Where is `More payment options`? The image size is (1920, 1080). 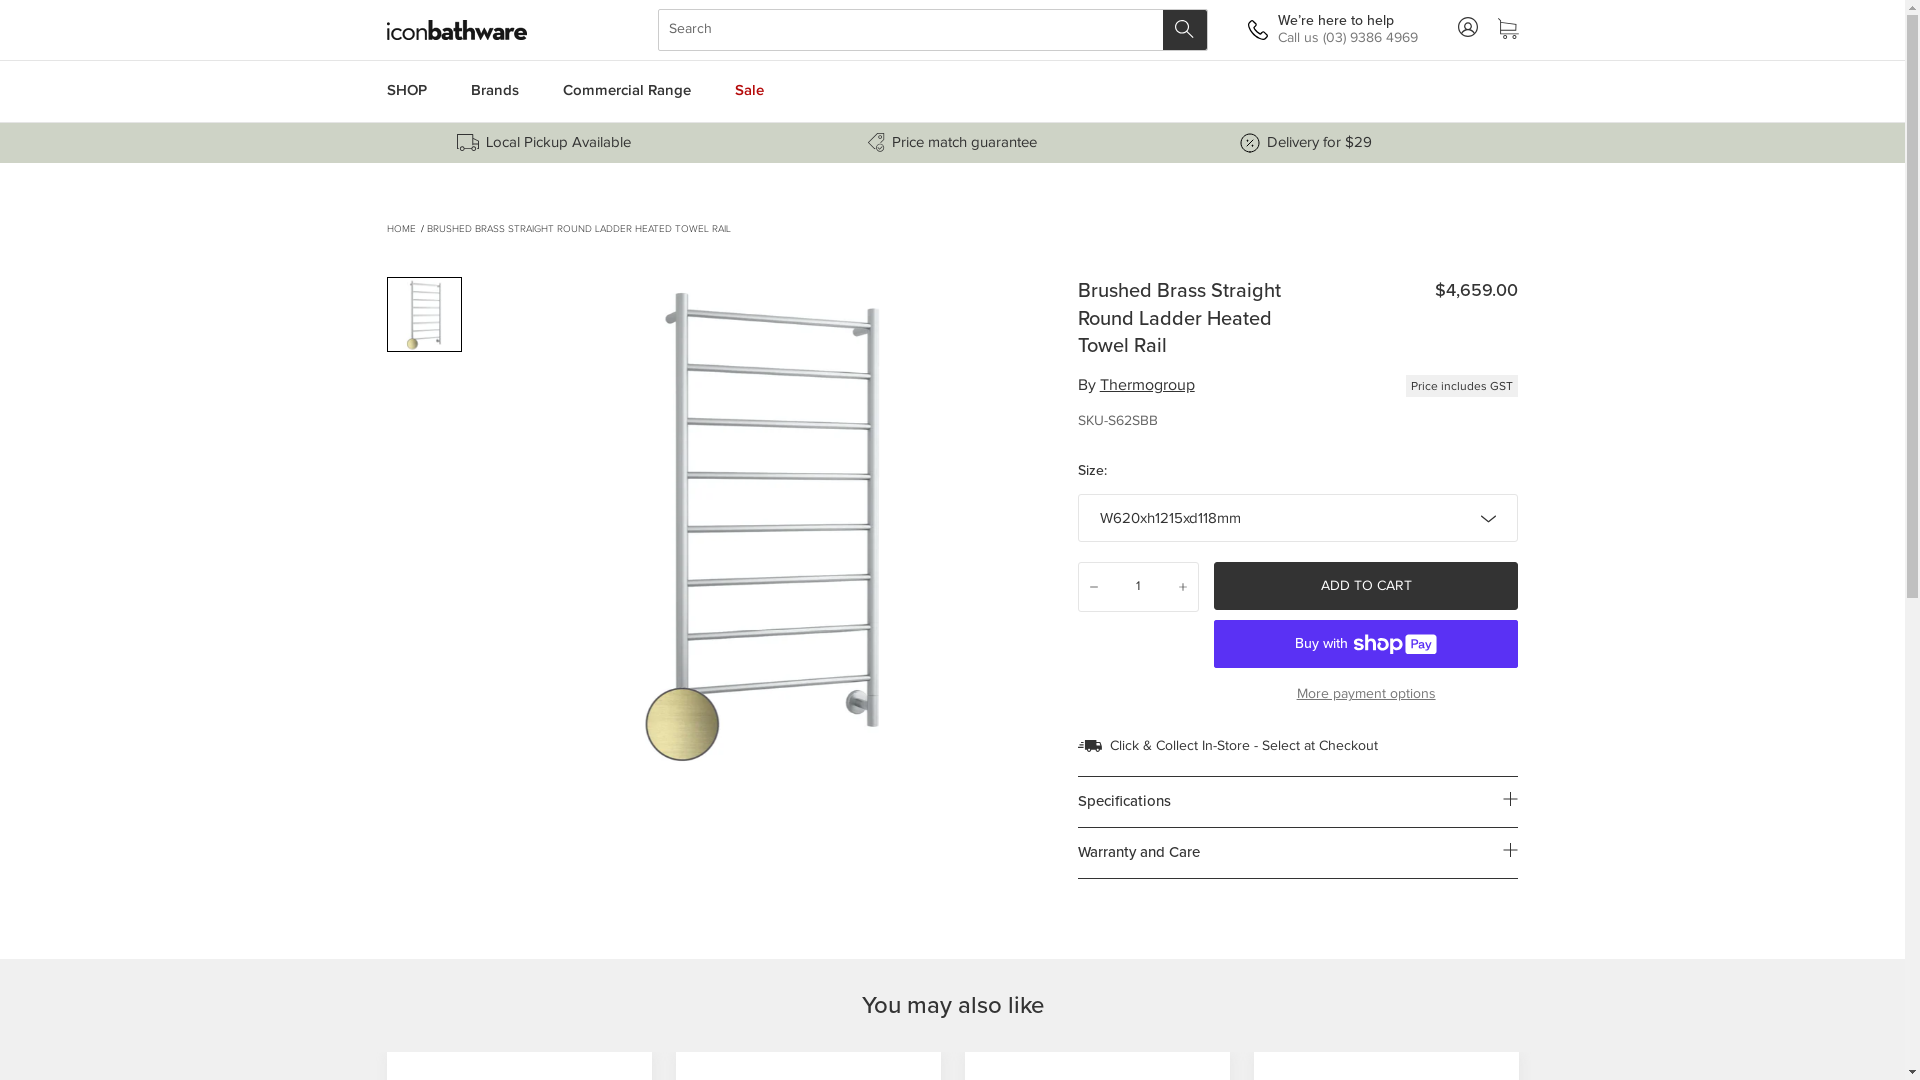 More payment options is located at coordinates (1366, 694).